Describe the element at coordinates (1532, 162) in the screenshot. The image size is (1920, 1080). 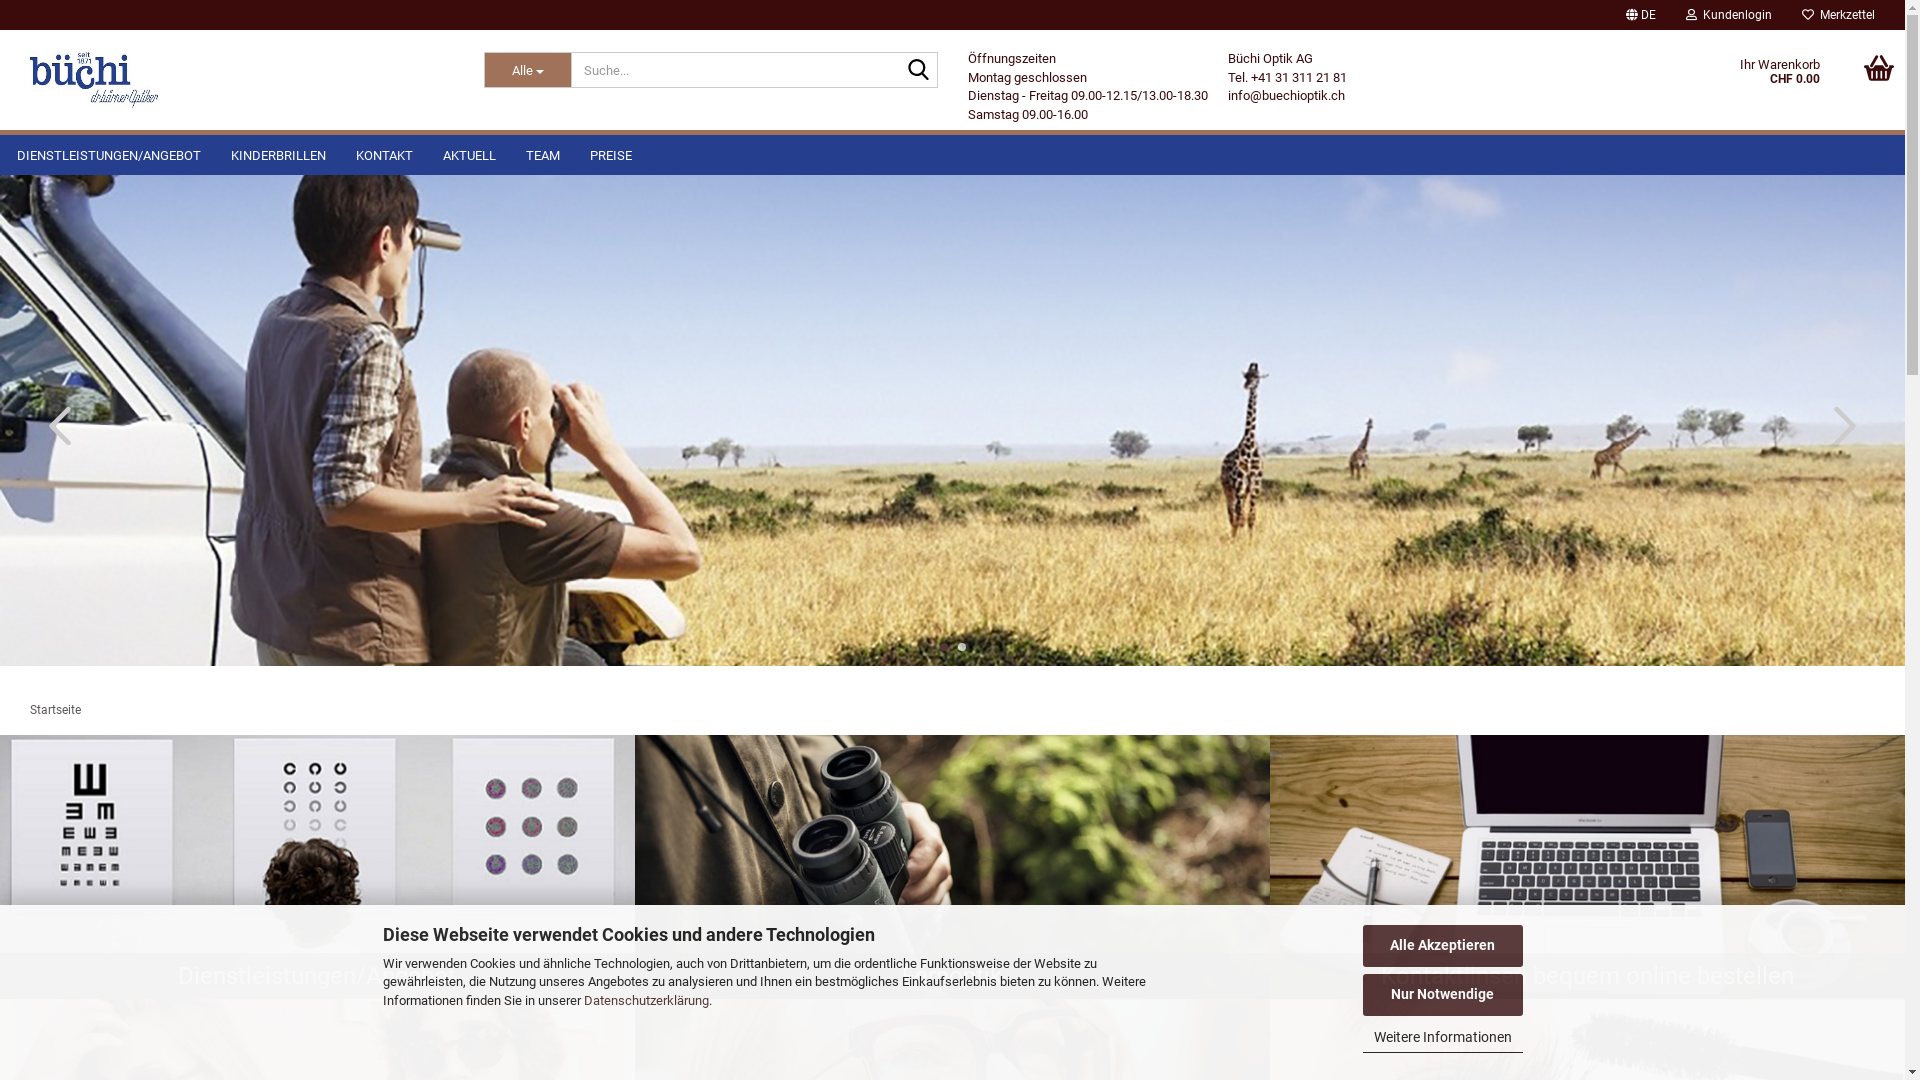
I see `Speichern` at that location.